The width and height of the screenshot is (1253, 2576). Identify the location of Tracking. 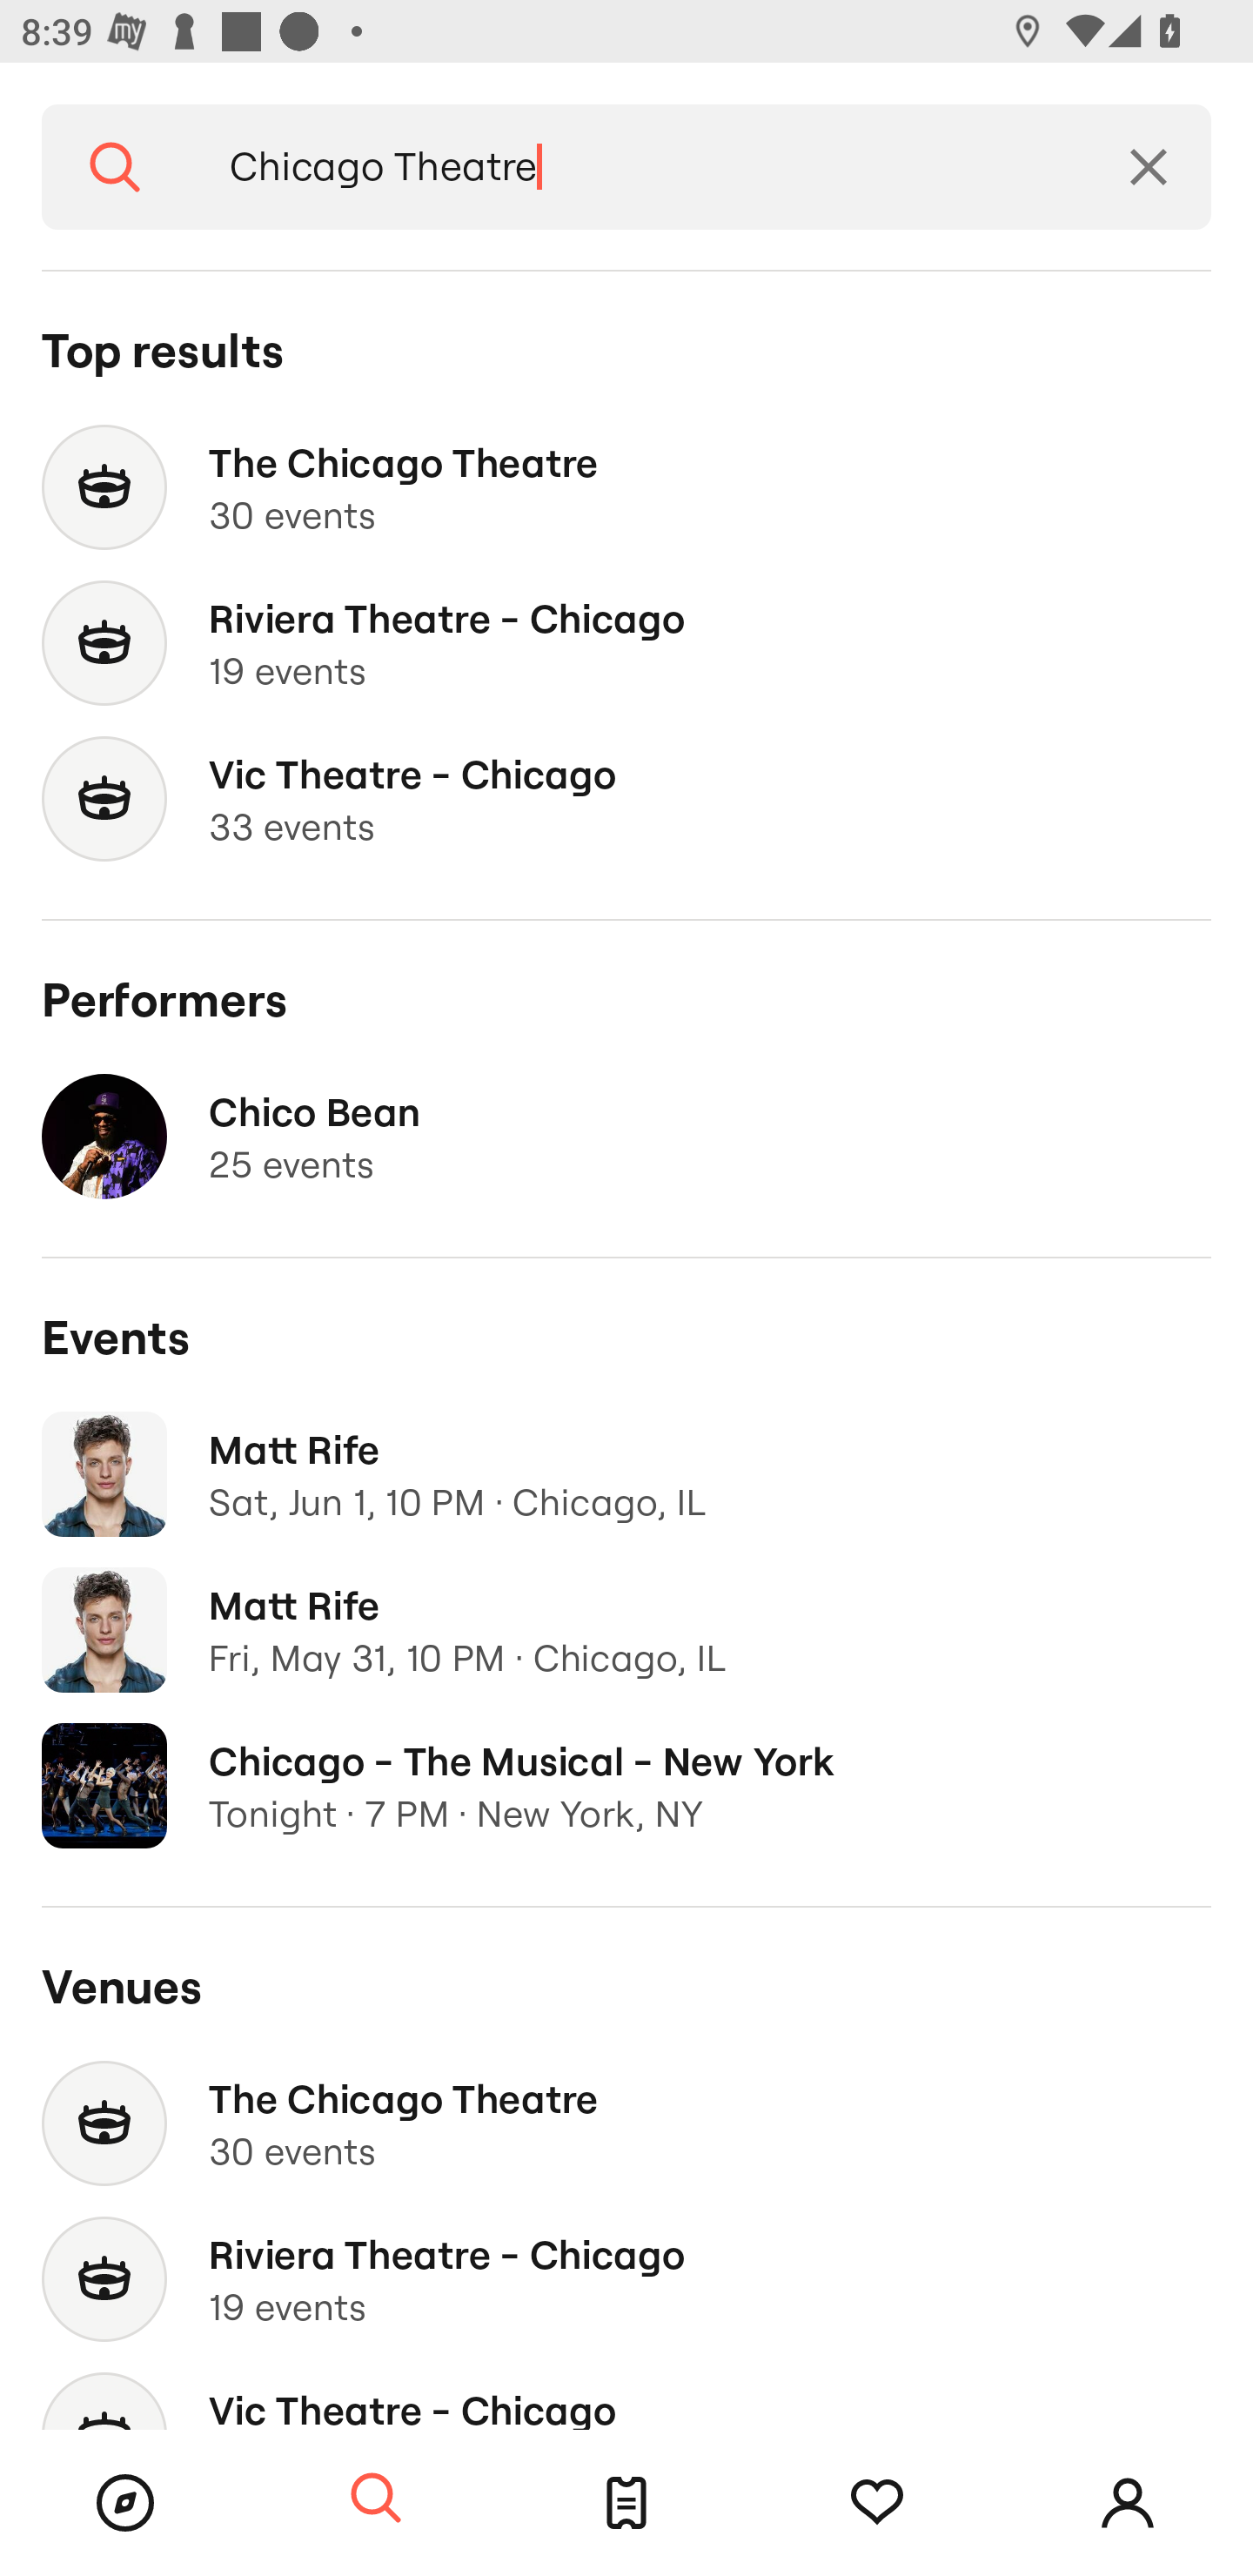
(877, 2503).